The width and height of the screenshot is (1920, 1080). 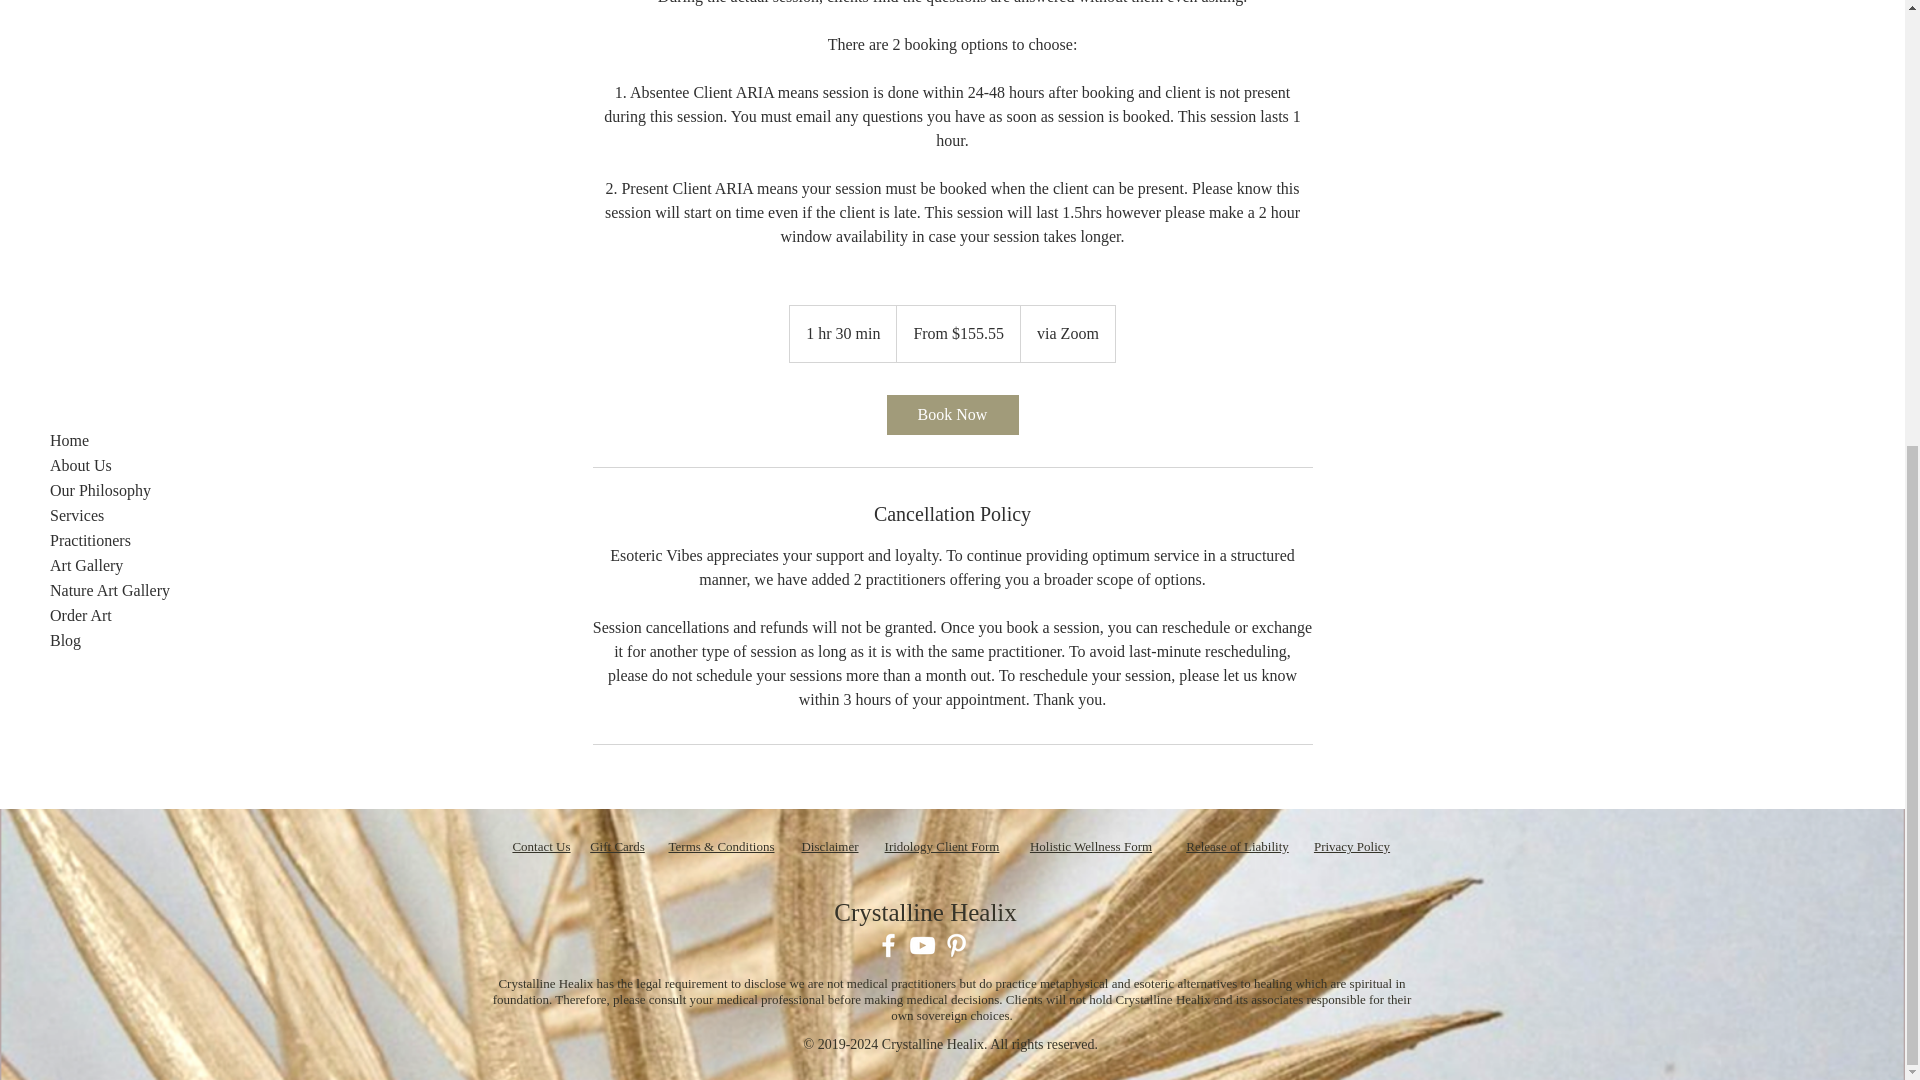 What do you see at coordinates (617, 846) in the screenshot?
I see `Gift Cards` at bounding box center [617, 846].